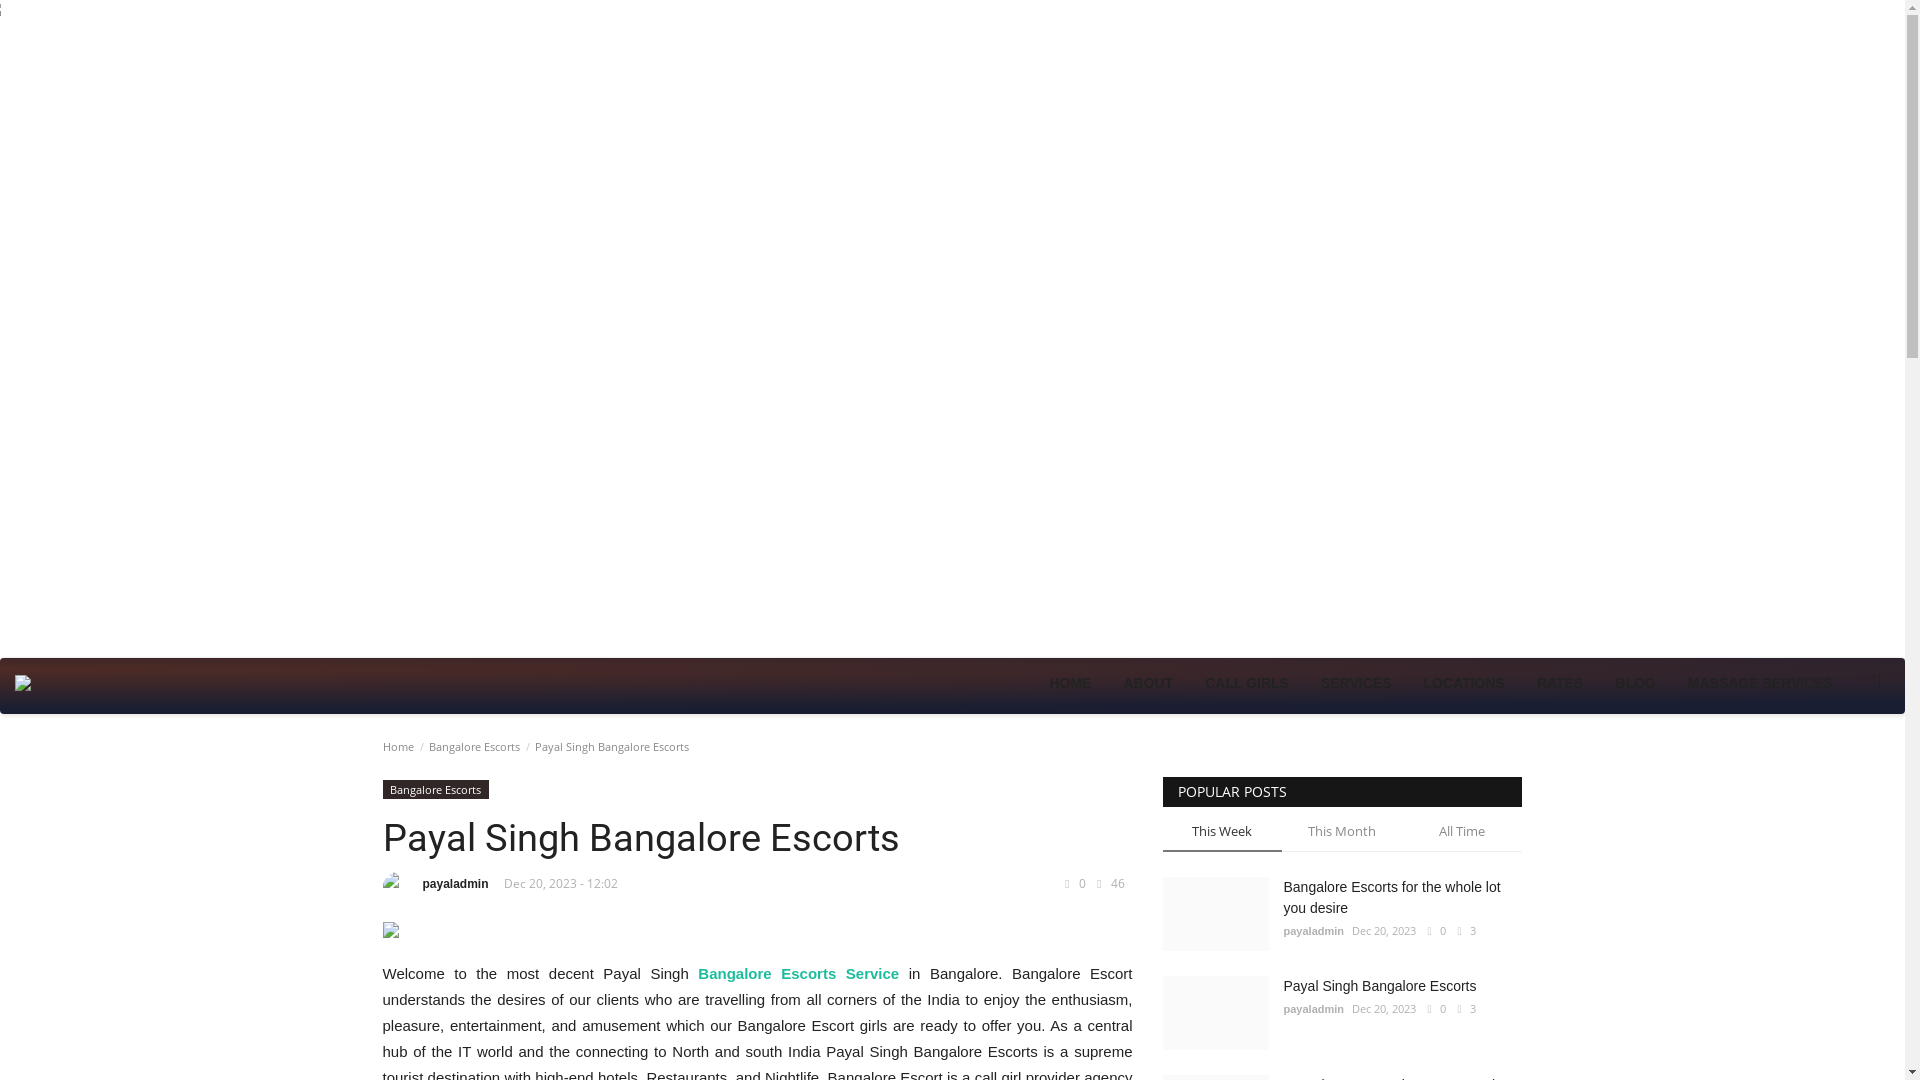  What do you see at coordinates (1356, 682) in the screenshot?
I see `SERVICES` at bounding box center [1356, 682].